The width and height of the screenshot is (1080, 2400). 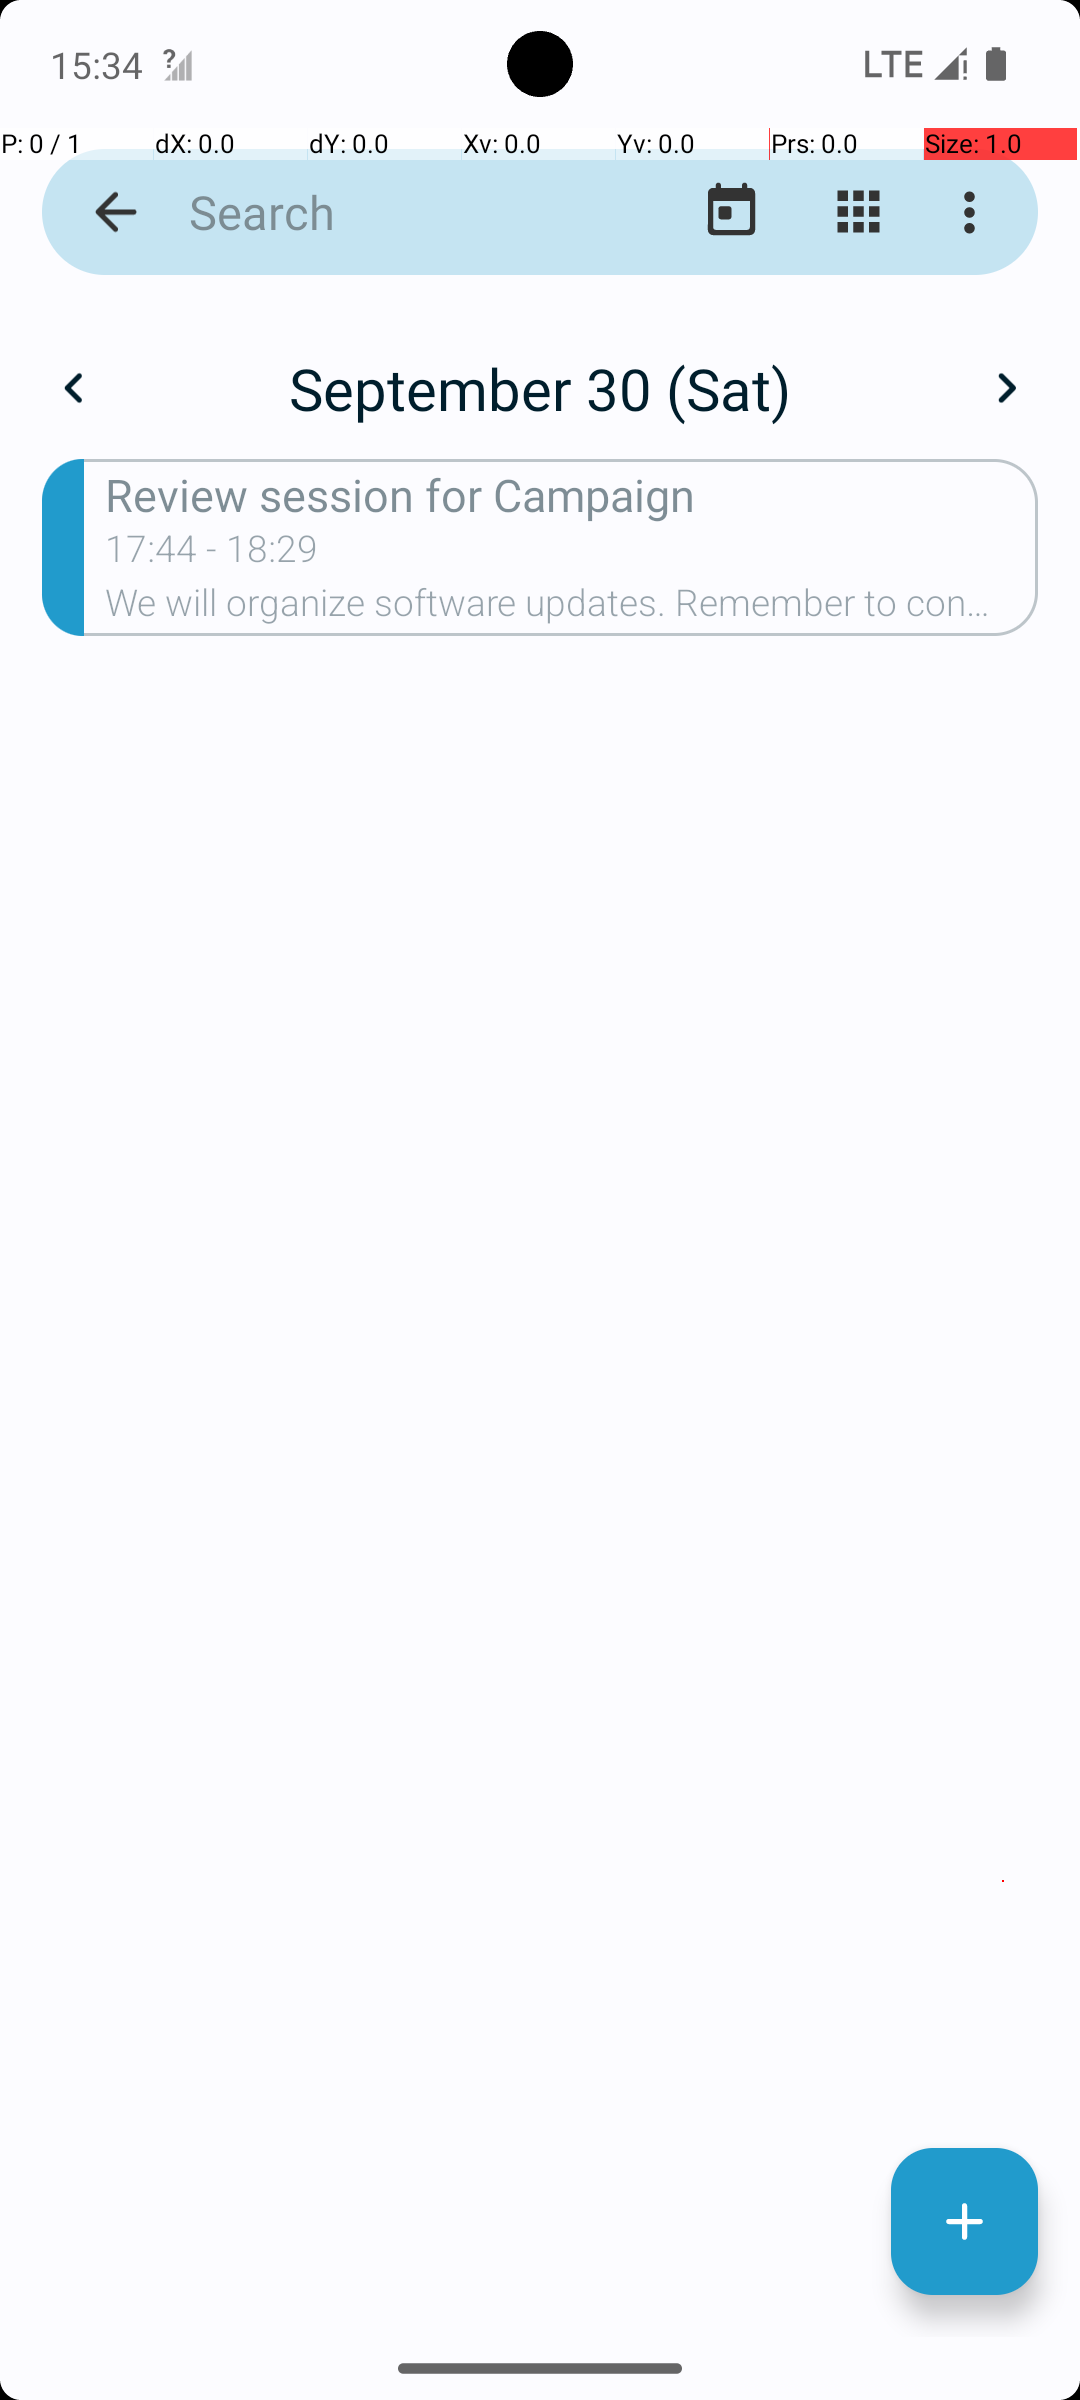 What do you see at coordinates (540, 388) in the screenshot?
I see `September 30 (Sat)` at bounding box center [540, 388].